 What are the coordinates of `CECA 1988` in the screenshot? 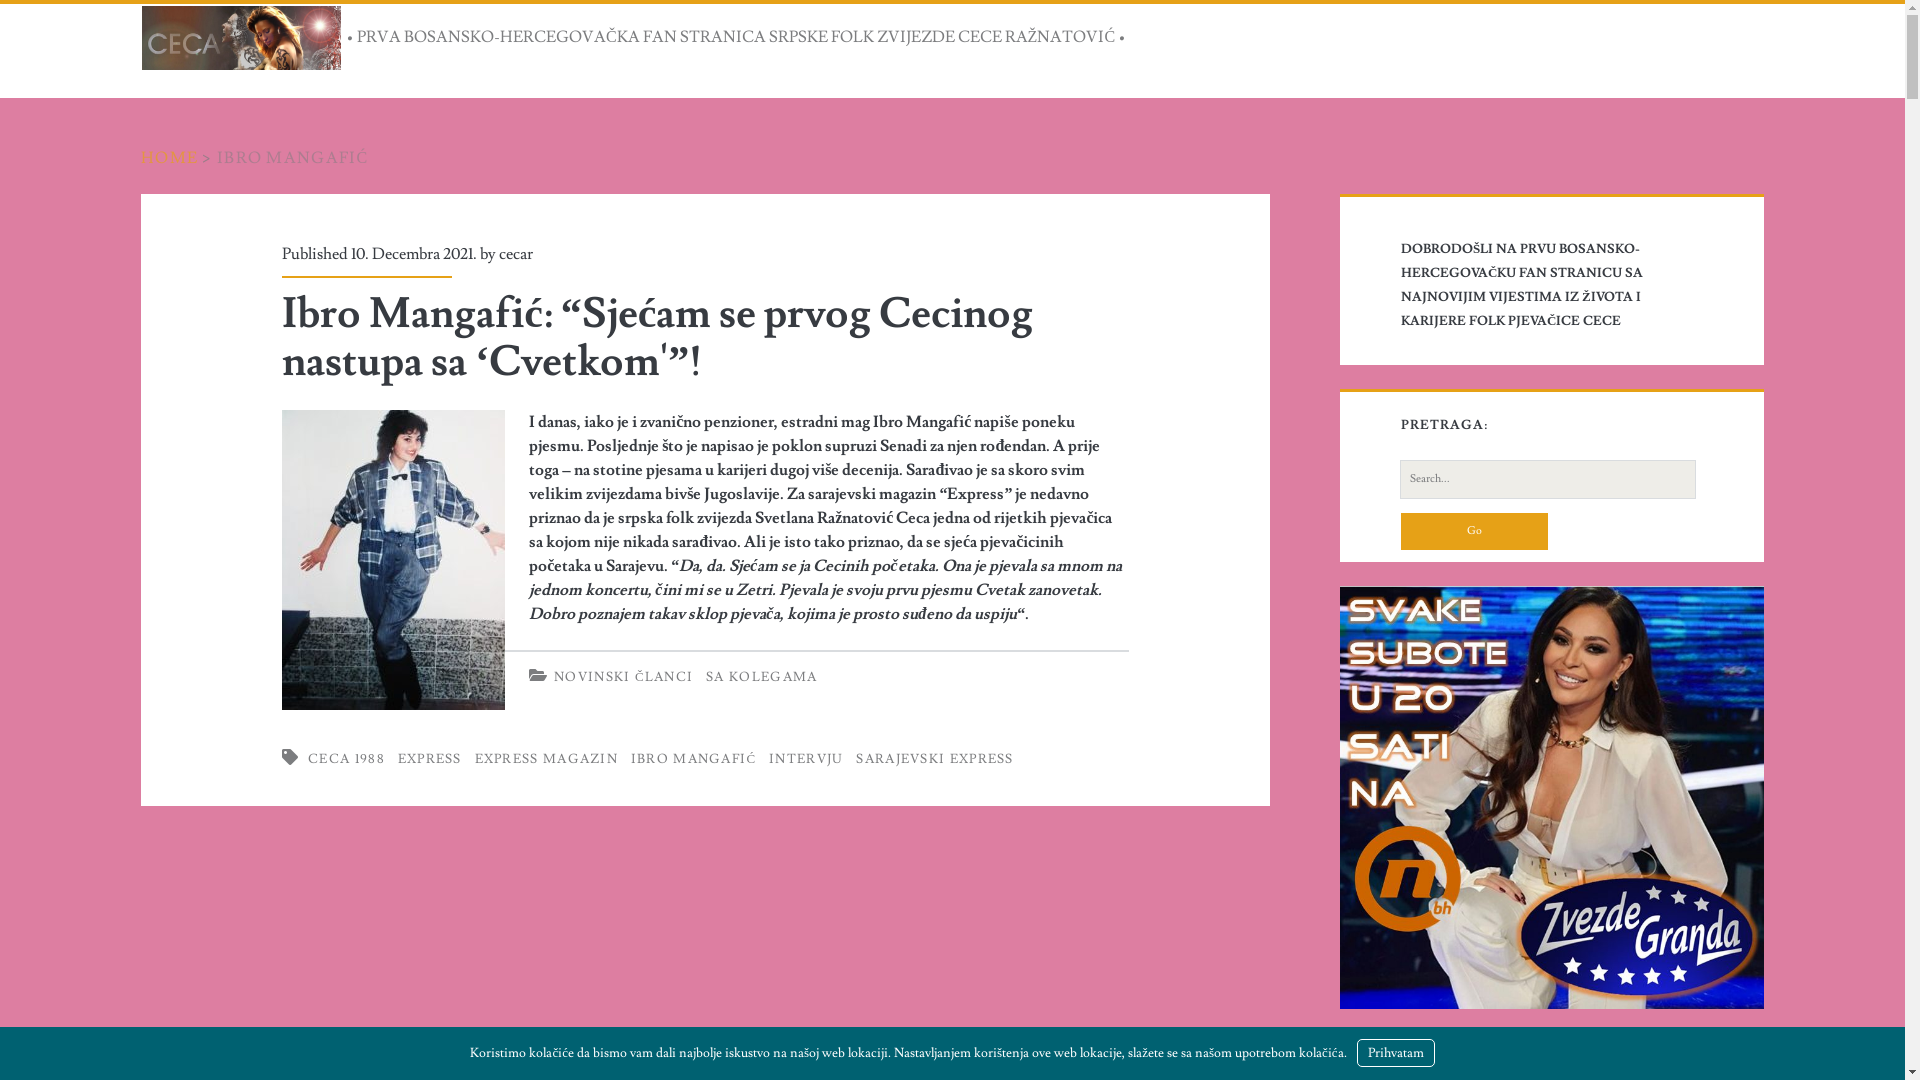 It's located at (346, 759).